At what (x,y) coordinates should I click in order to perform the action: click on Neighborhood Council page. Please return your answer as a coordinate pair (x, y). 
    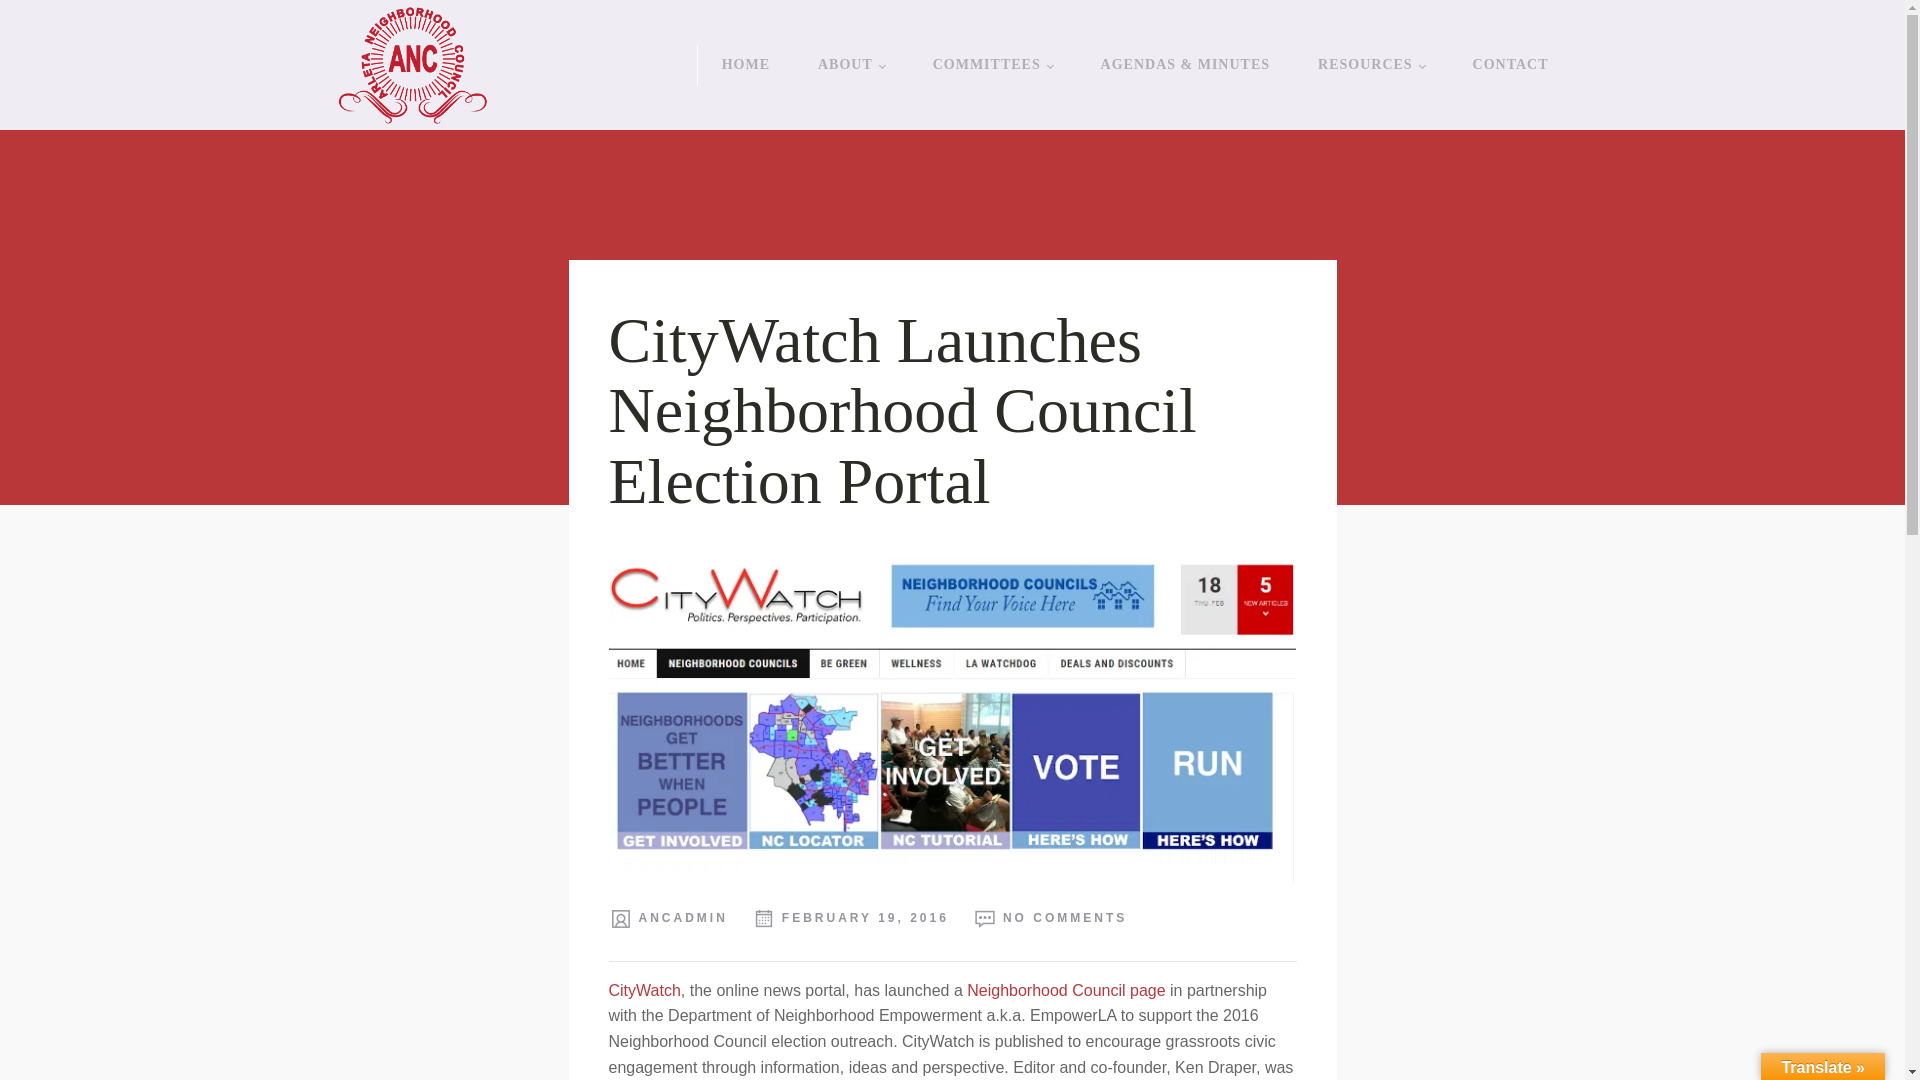
    Looking at the image, I should click on (1066, 990).